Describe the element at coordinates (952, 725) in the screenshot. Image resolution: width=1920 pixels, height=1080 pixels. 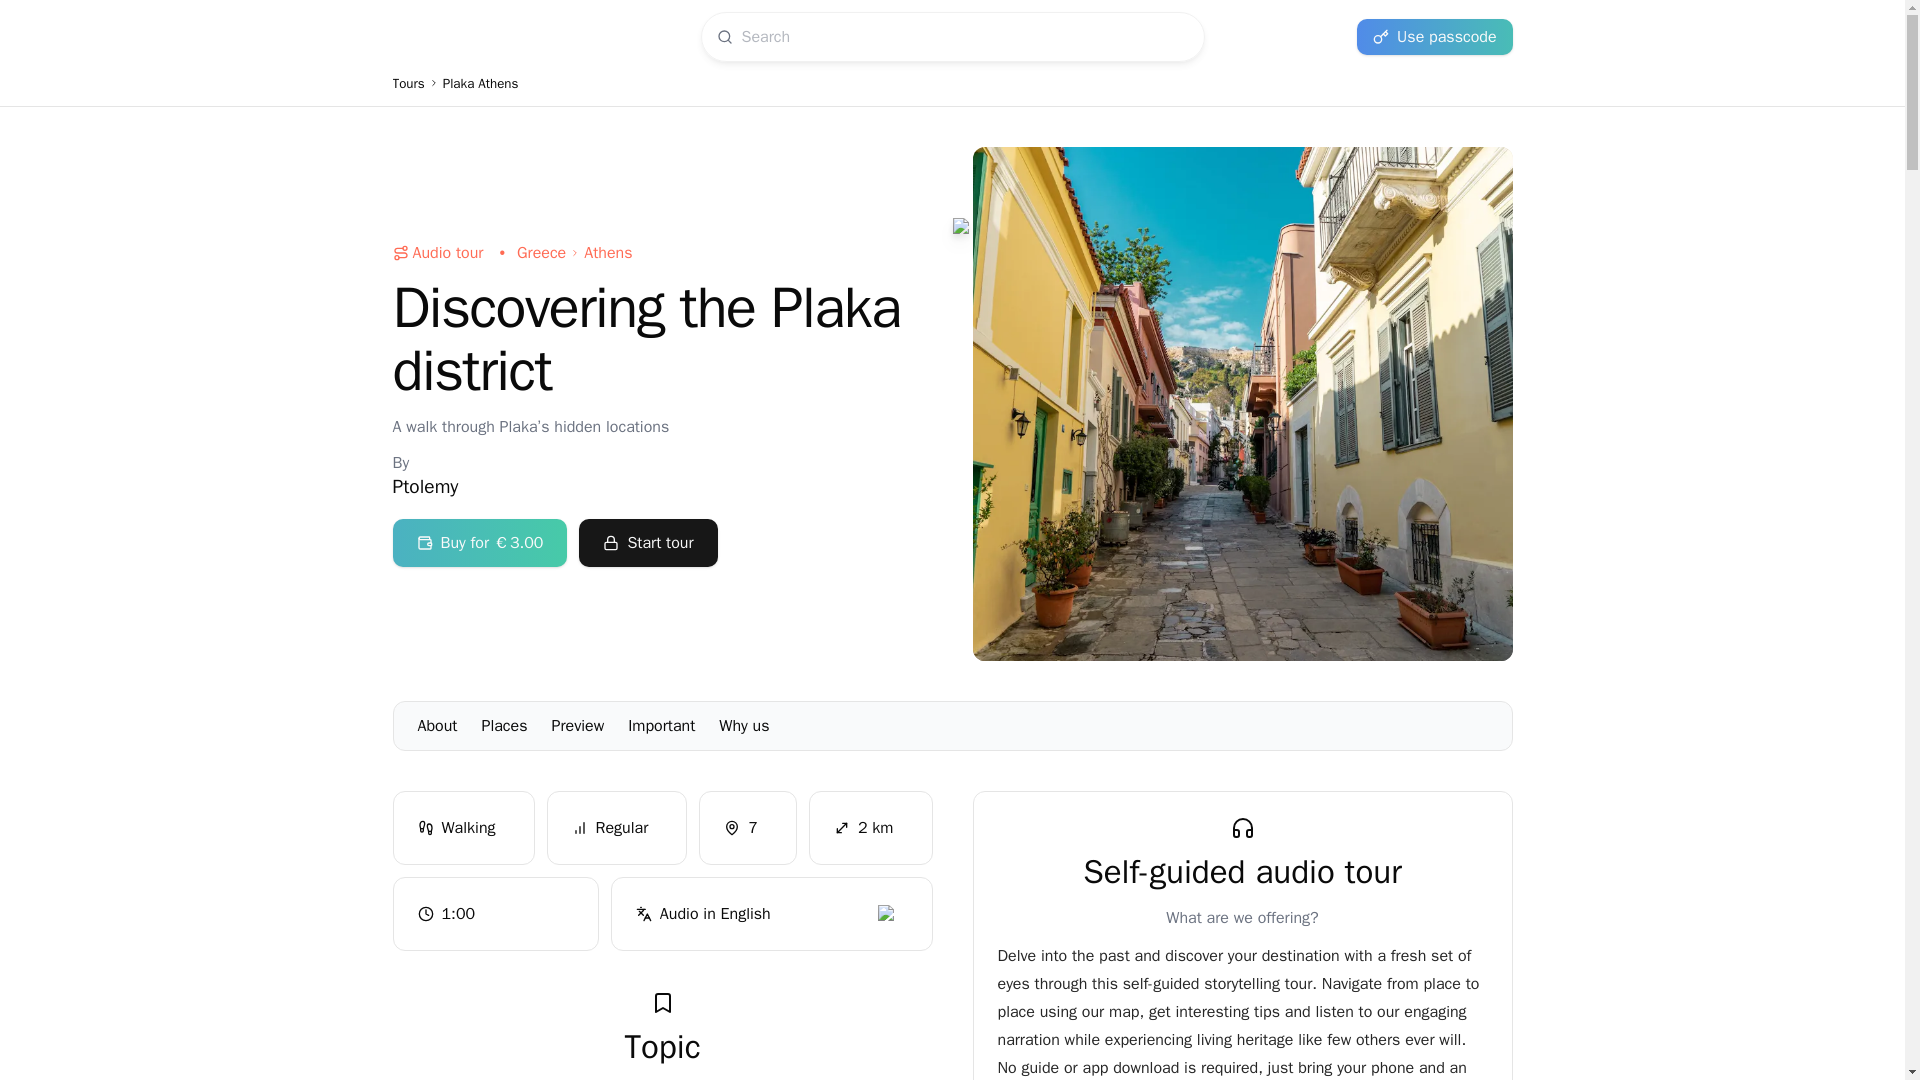
I see `Why us` at that location.